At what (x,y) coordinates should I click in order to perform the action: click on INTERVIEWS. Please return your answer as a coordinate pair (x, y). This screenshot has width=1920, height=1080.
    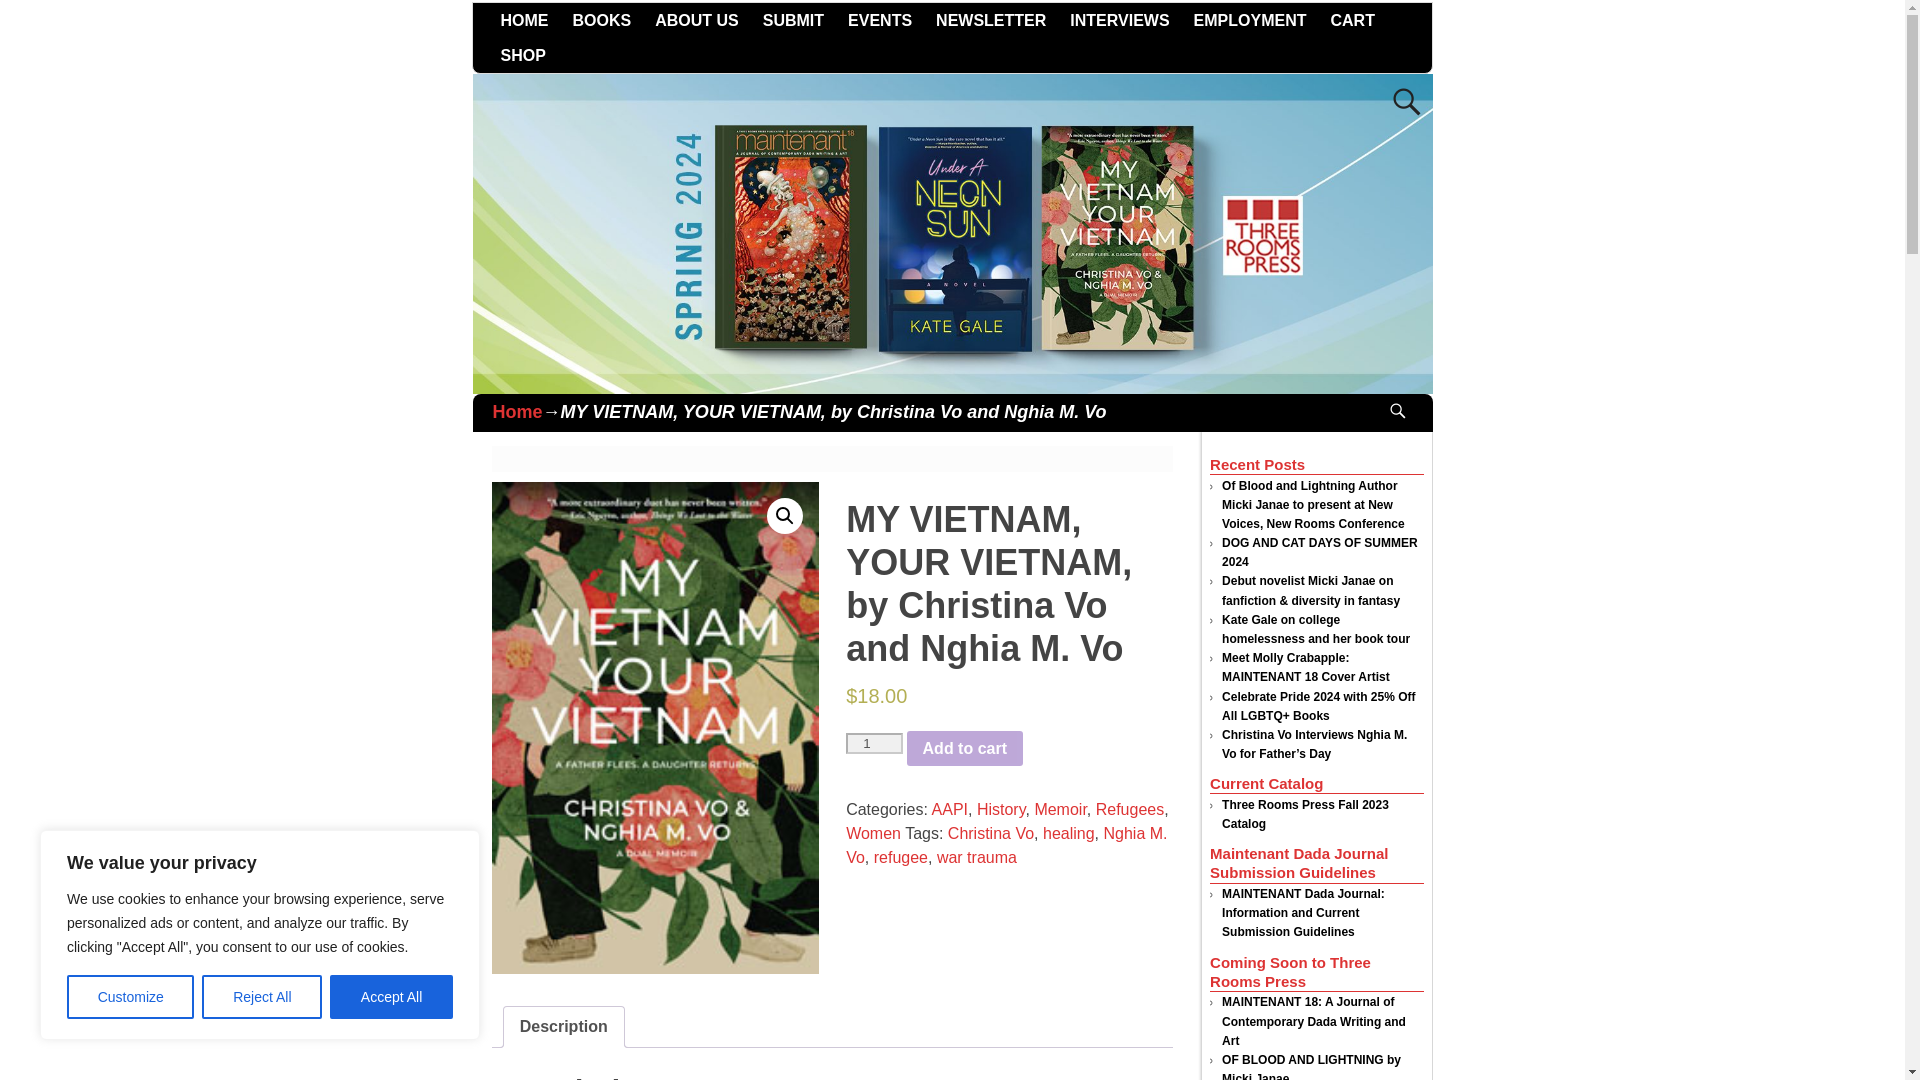
    Looking at the image, I should click on (1118, 20).